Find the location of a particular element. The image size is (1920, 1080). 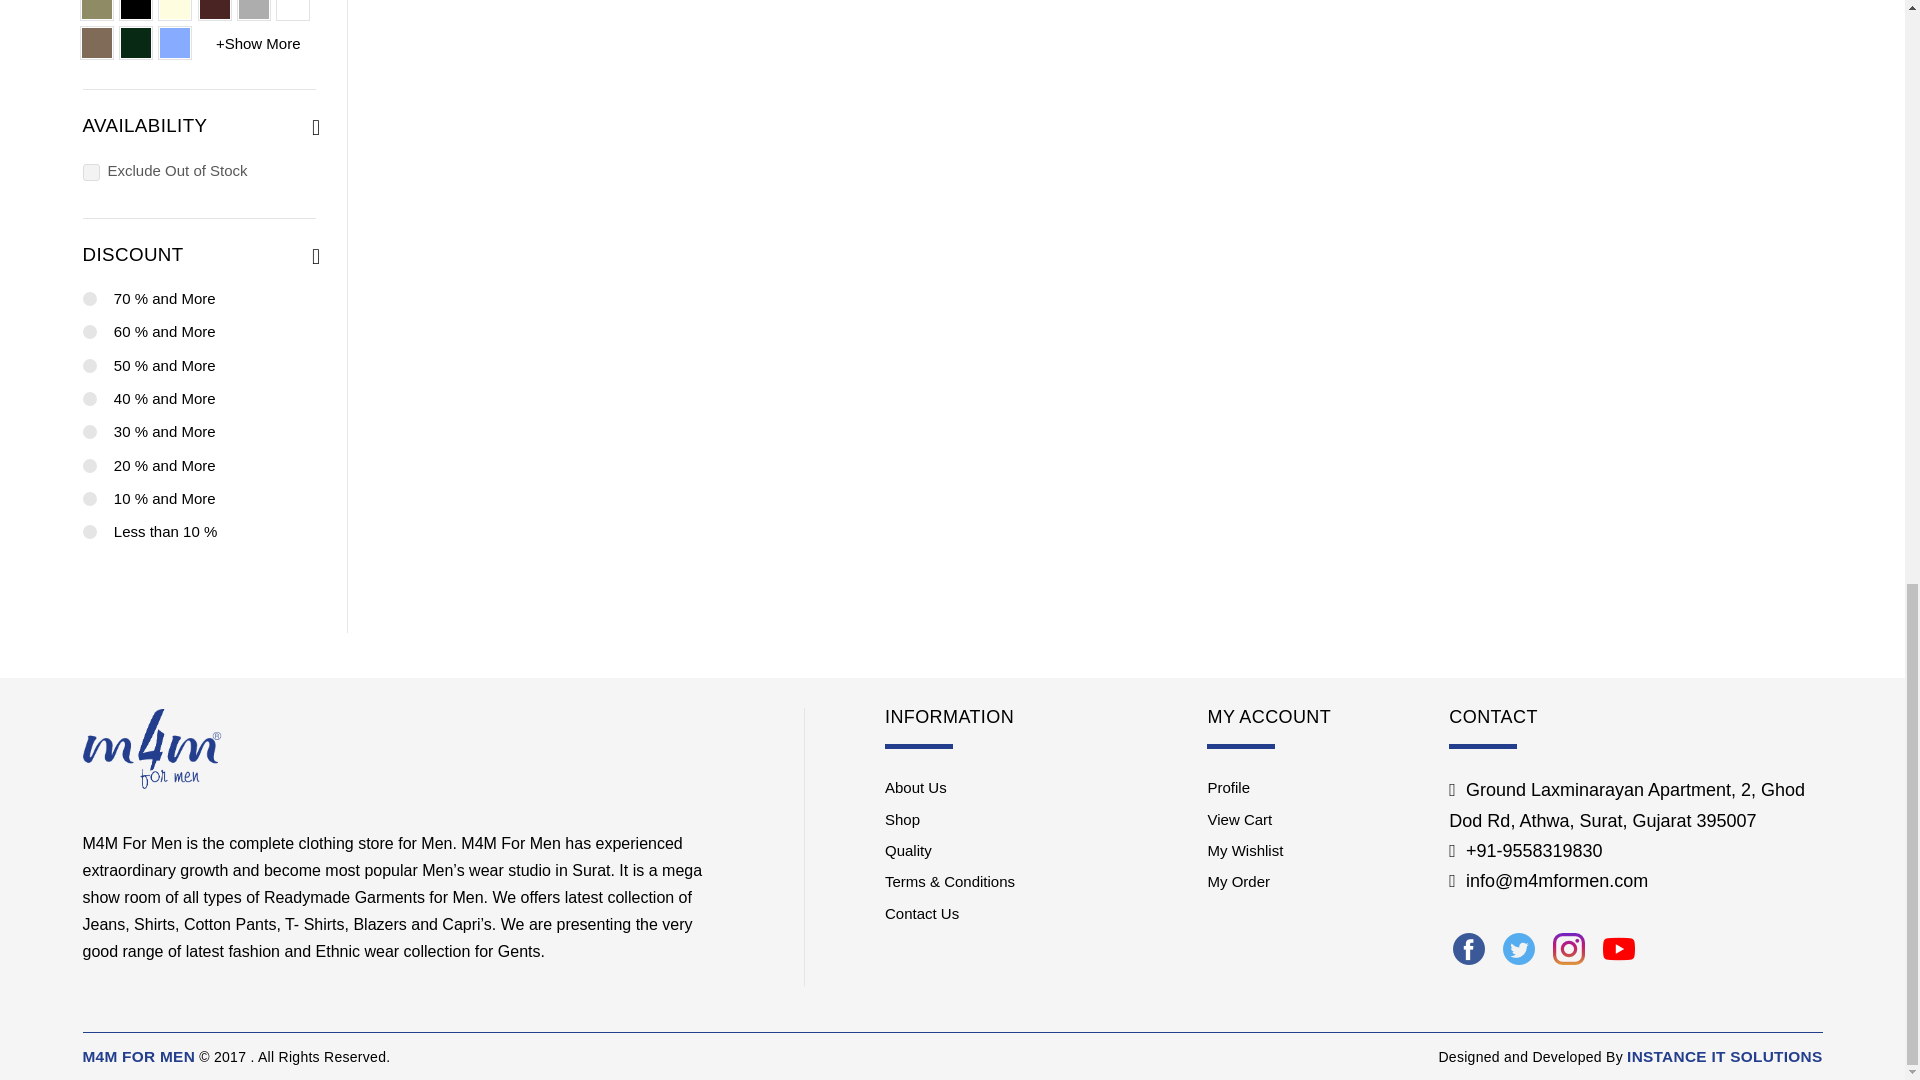

White is located at coordinates (292, 10).